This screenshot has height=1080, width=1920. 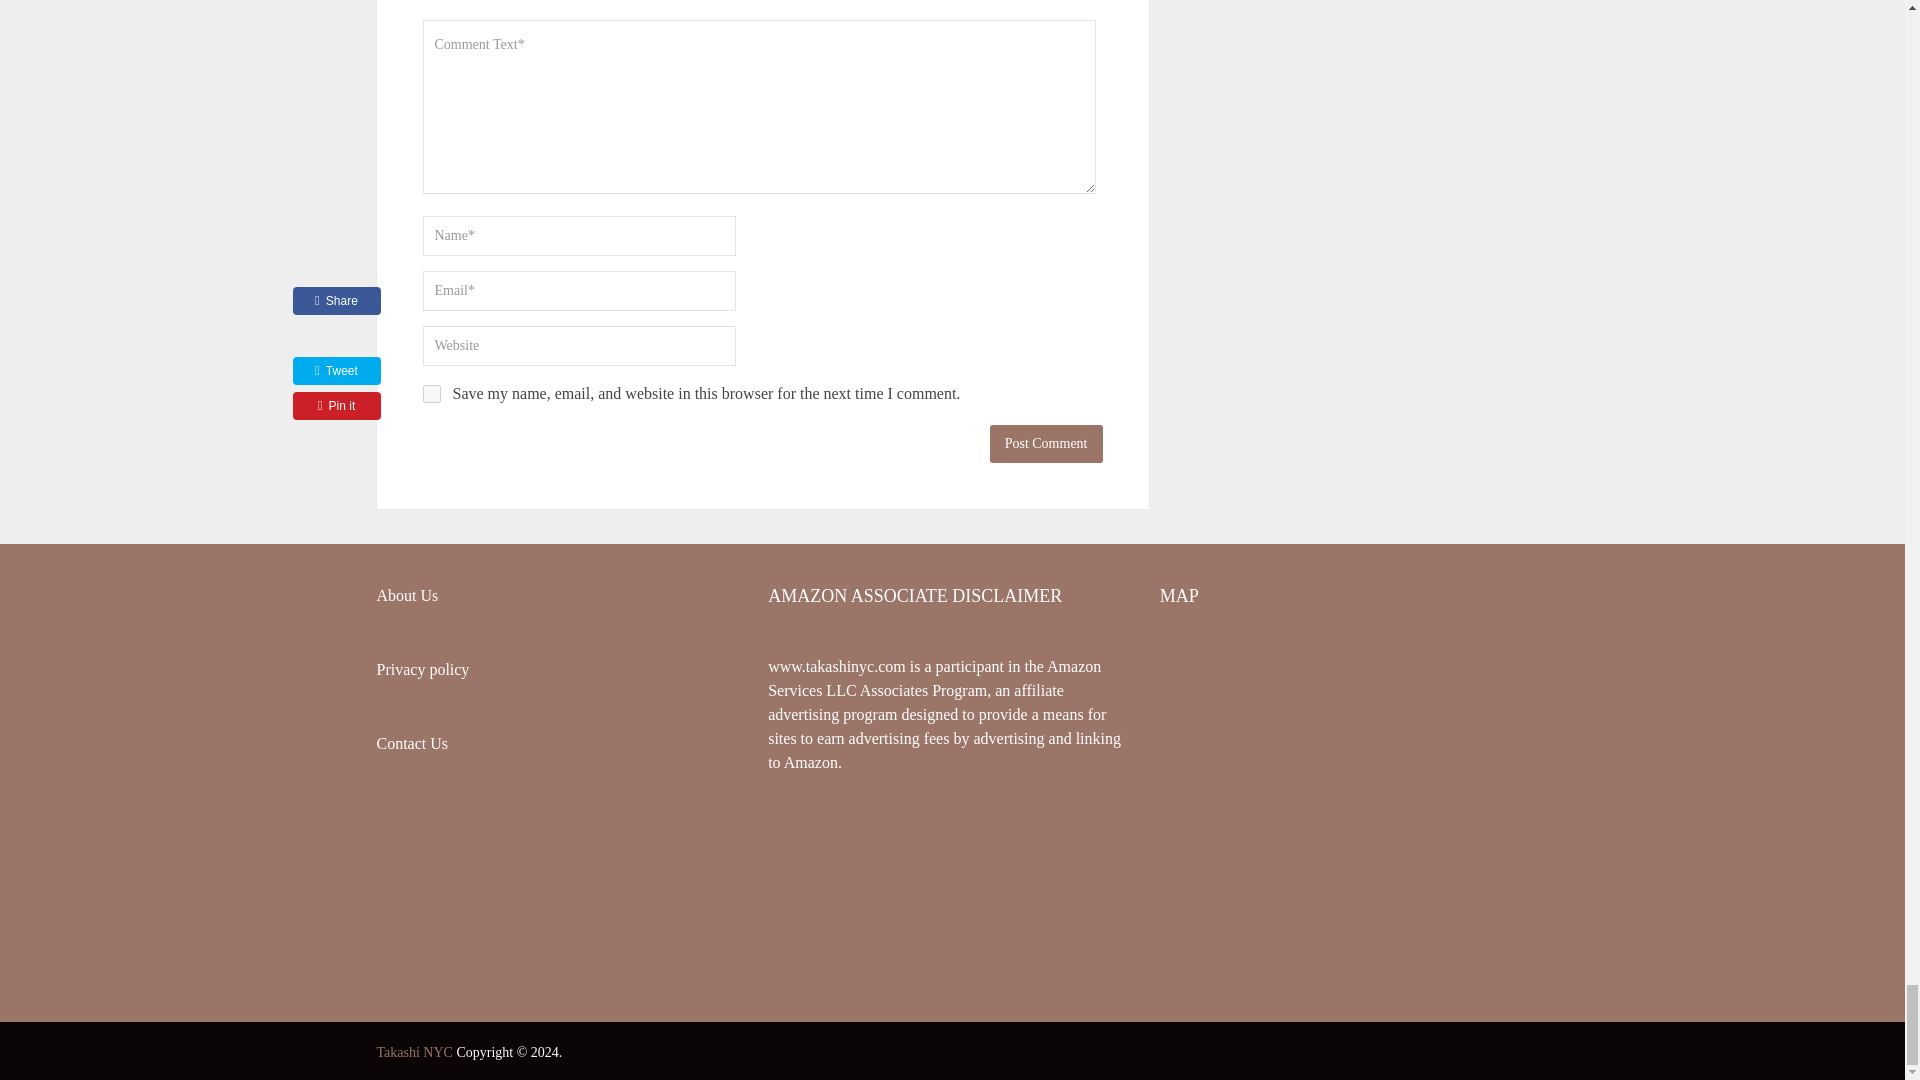 What do you see at coordinates (430, 393) in the screenshot?
I see `yes` at bounding box center [430, 393].